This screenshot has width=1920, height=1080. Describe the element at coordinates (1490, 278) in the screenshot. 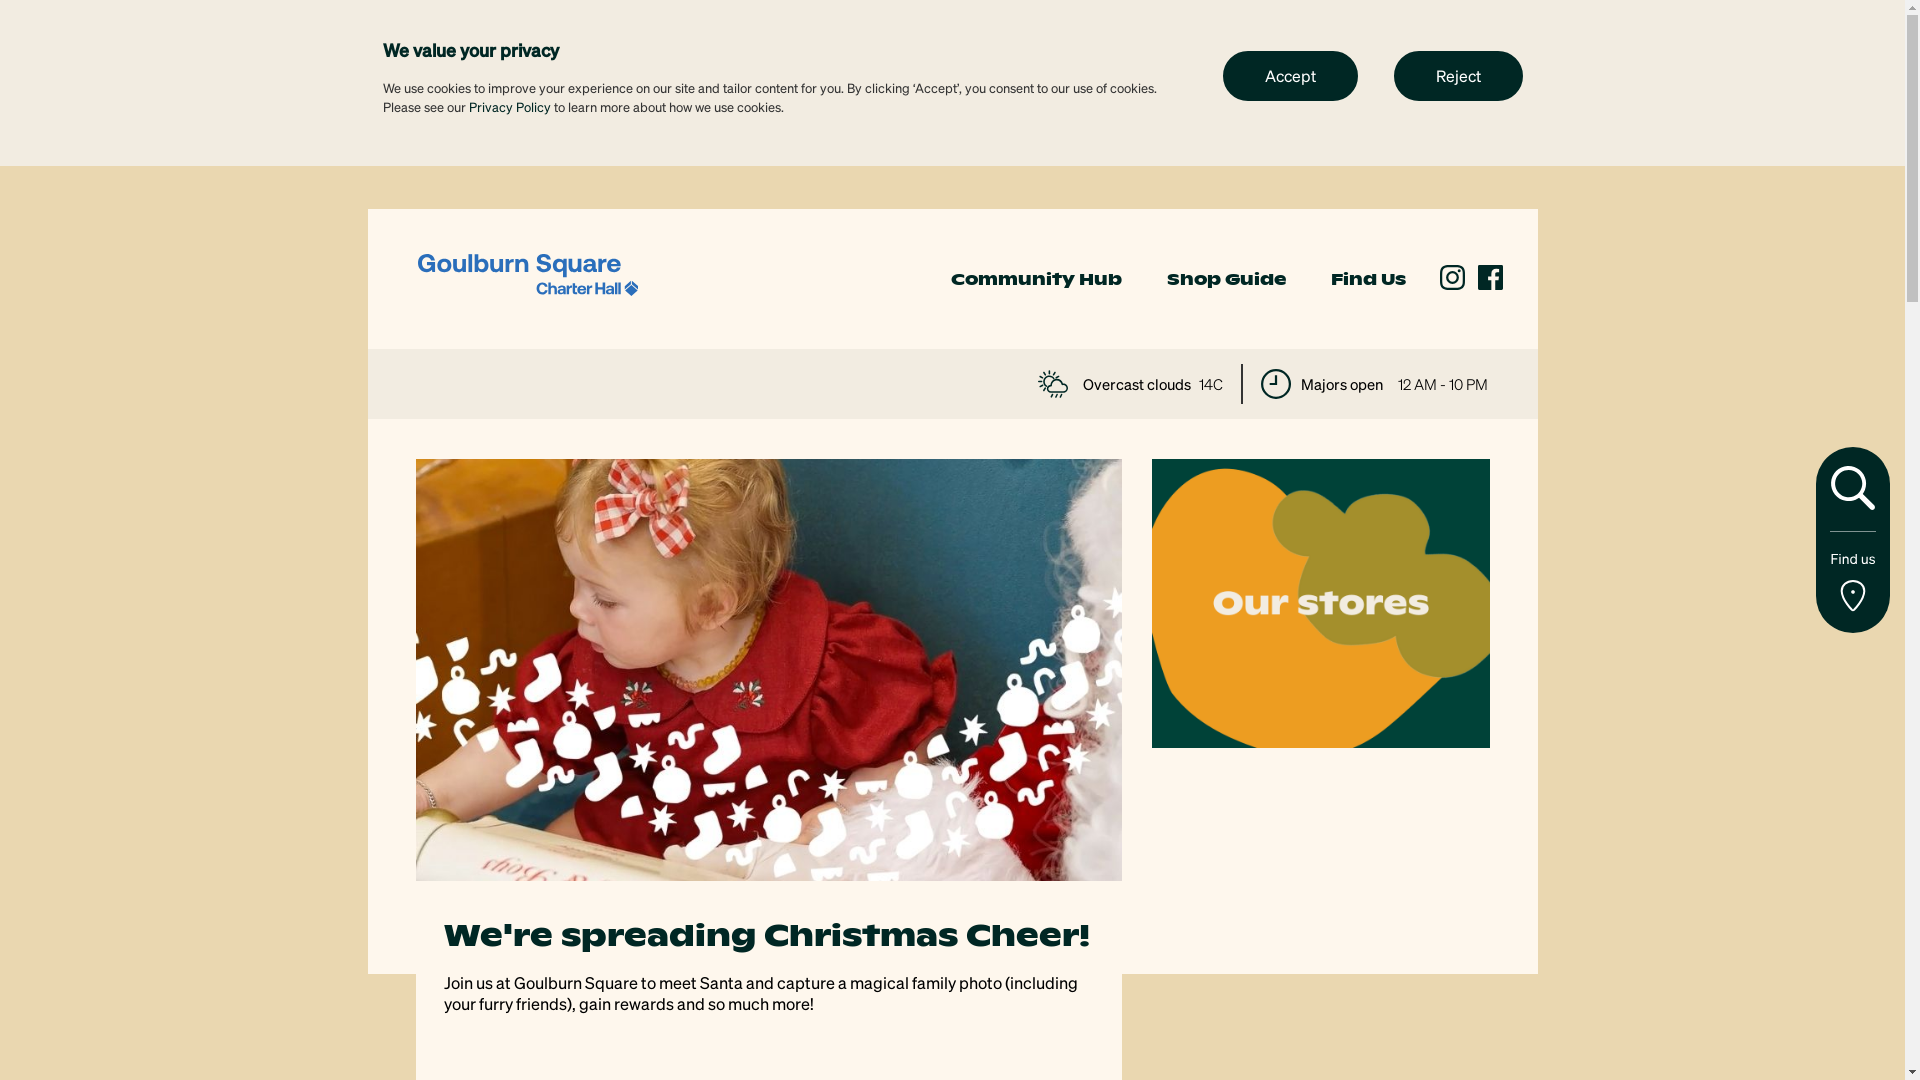

I see `facebook` at that location.